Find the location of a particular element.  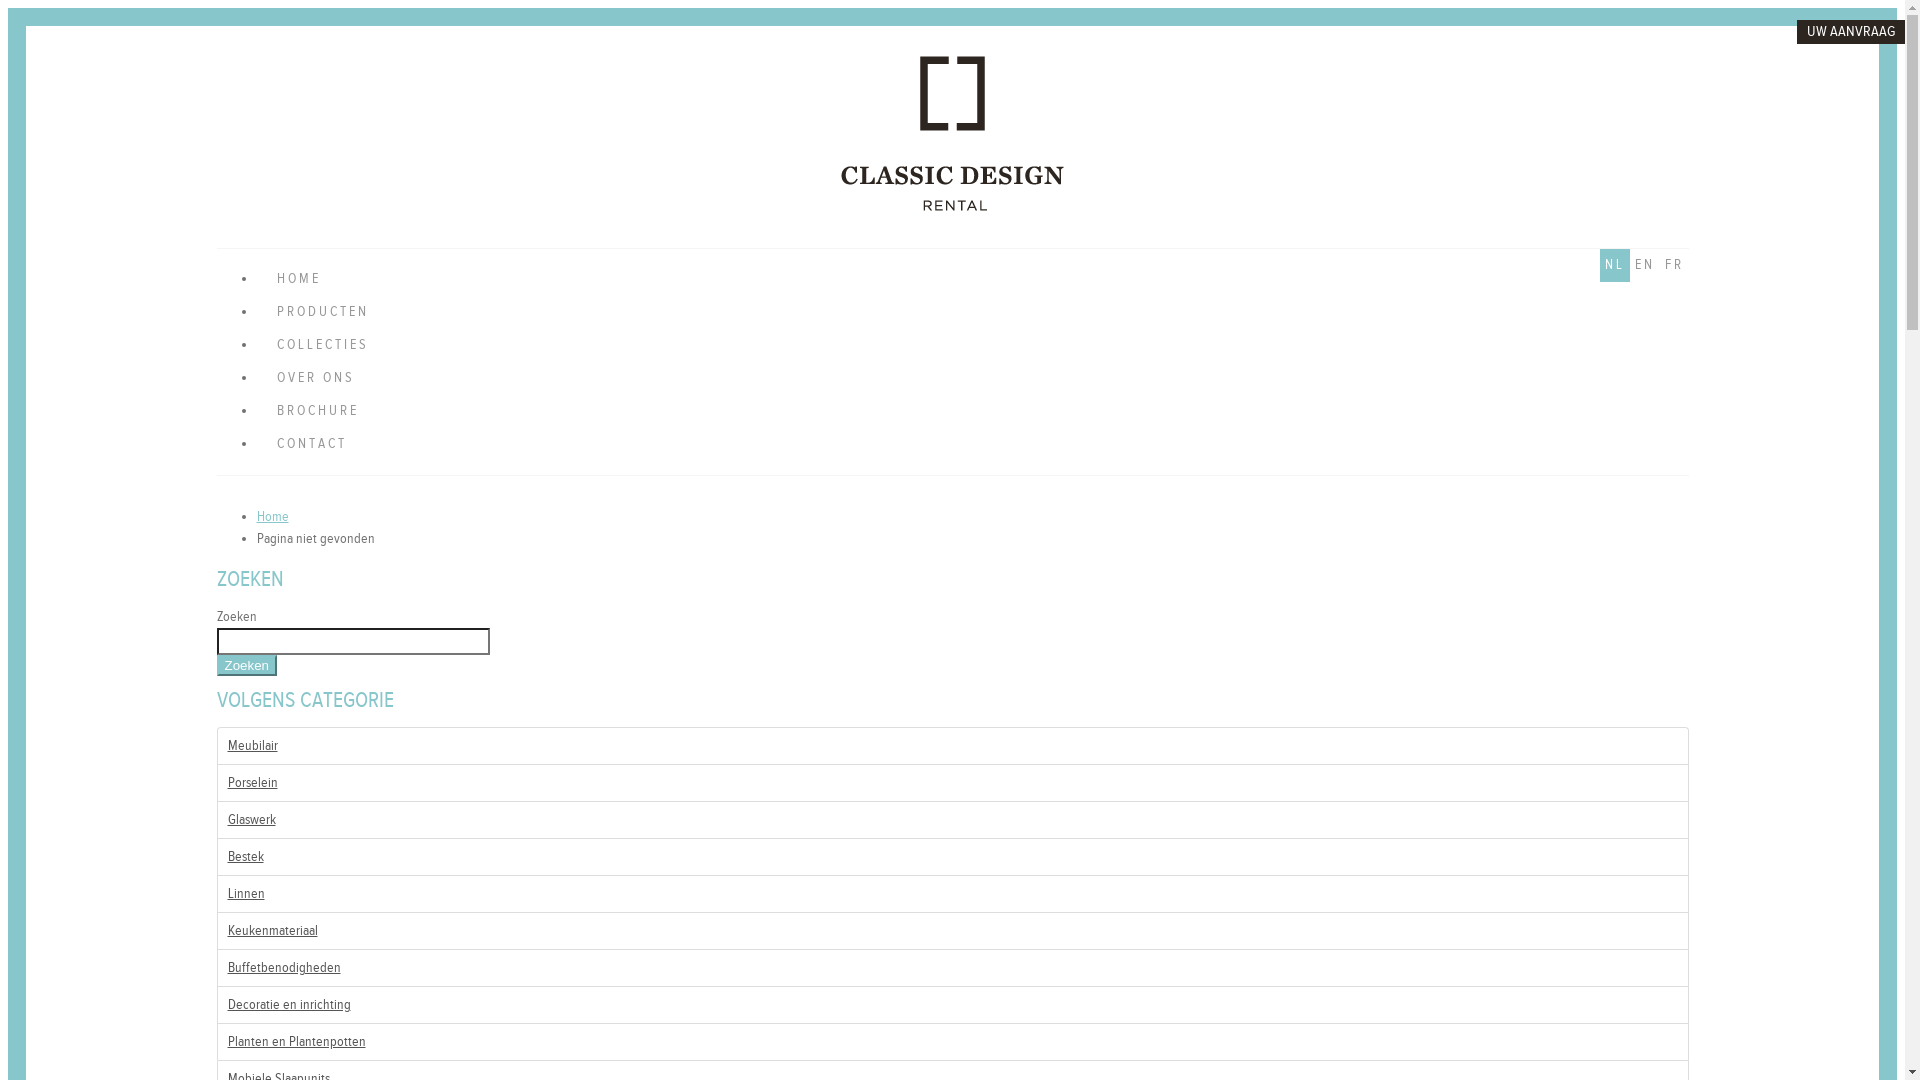

BROCHURE is located at coordinates (972, 412).